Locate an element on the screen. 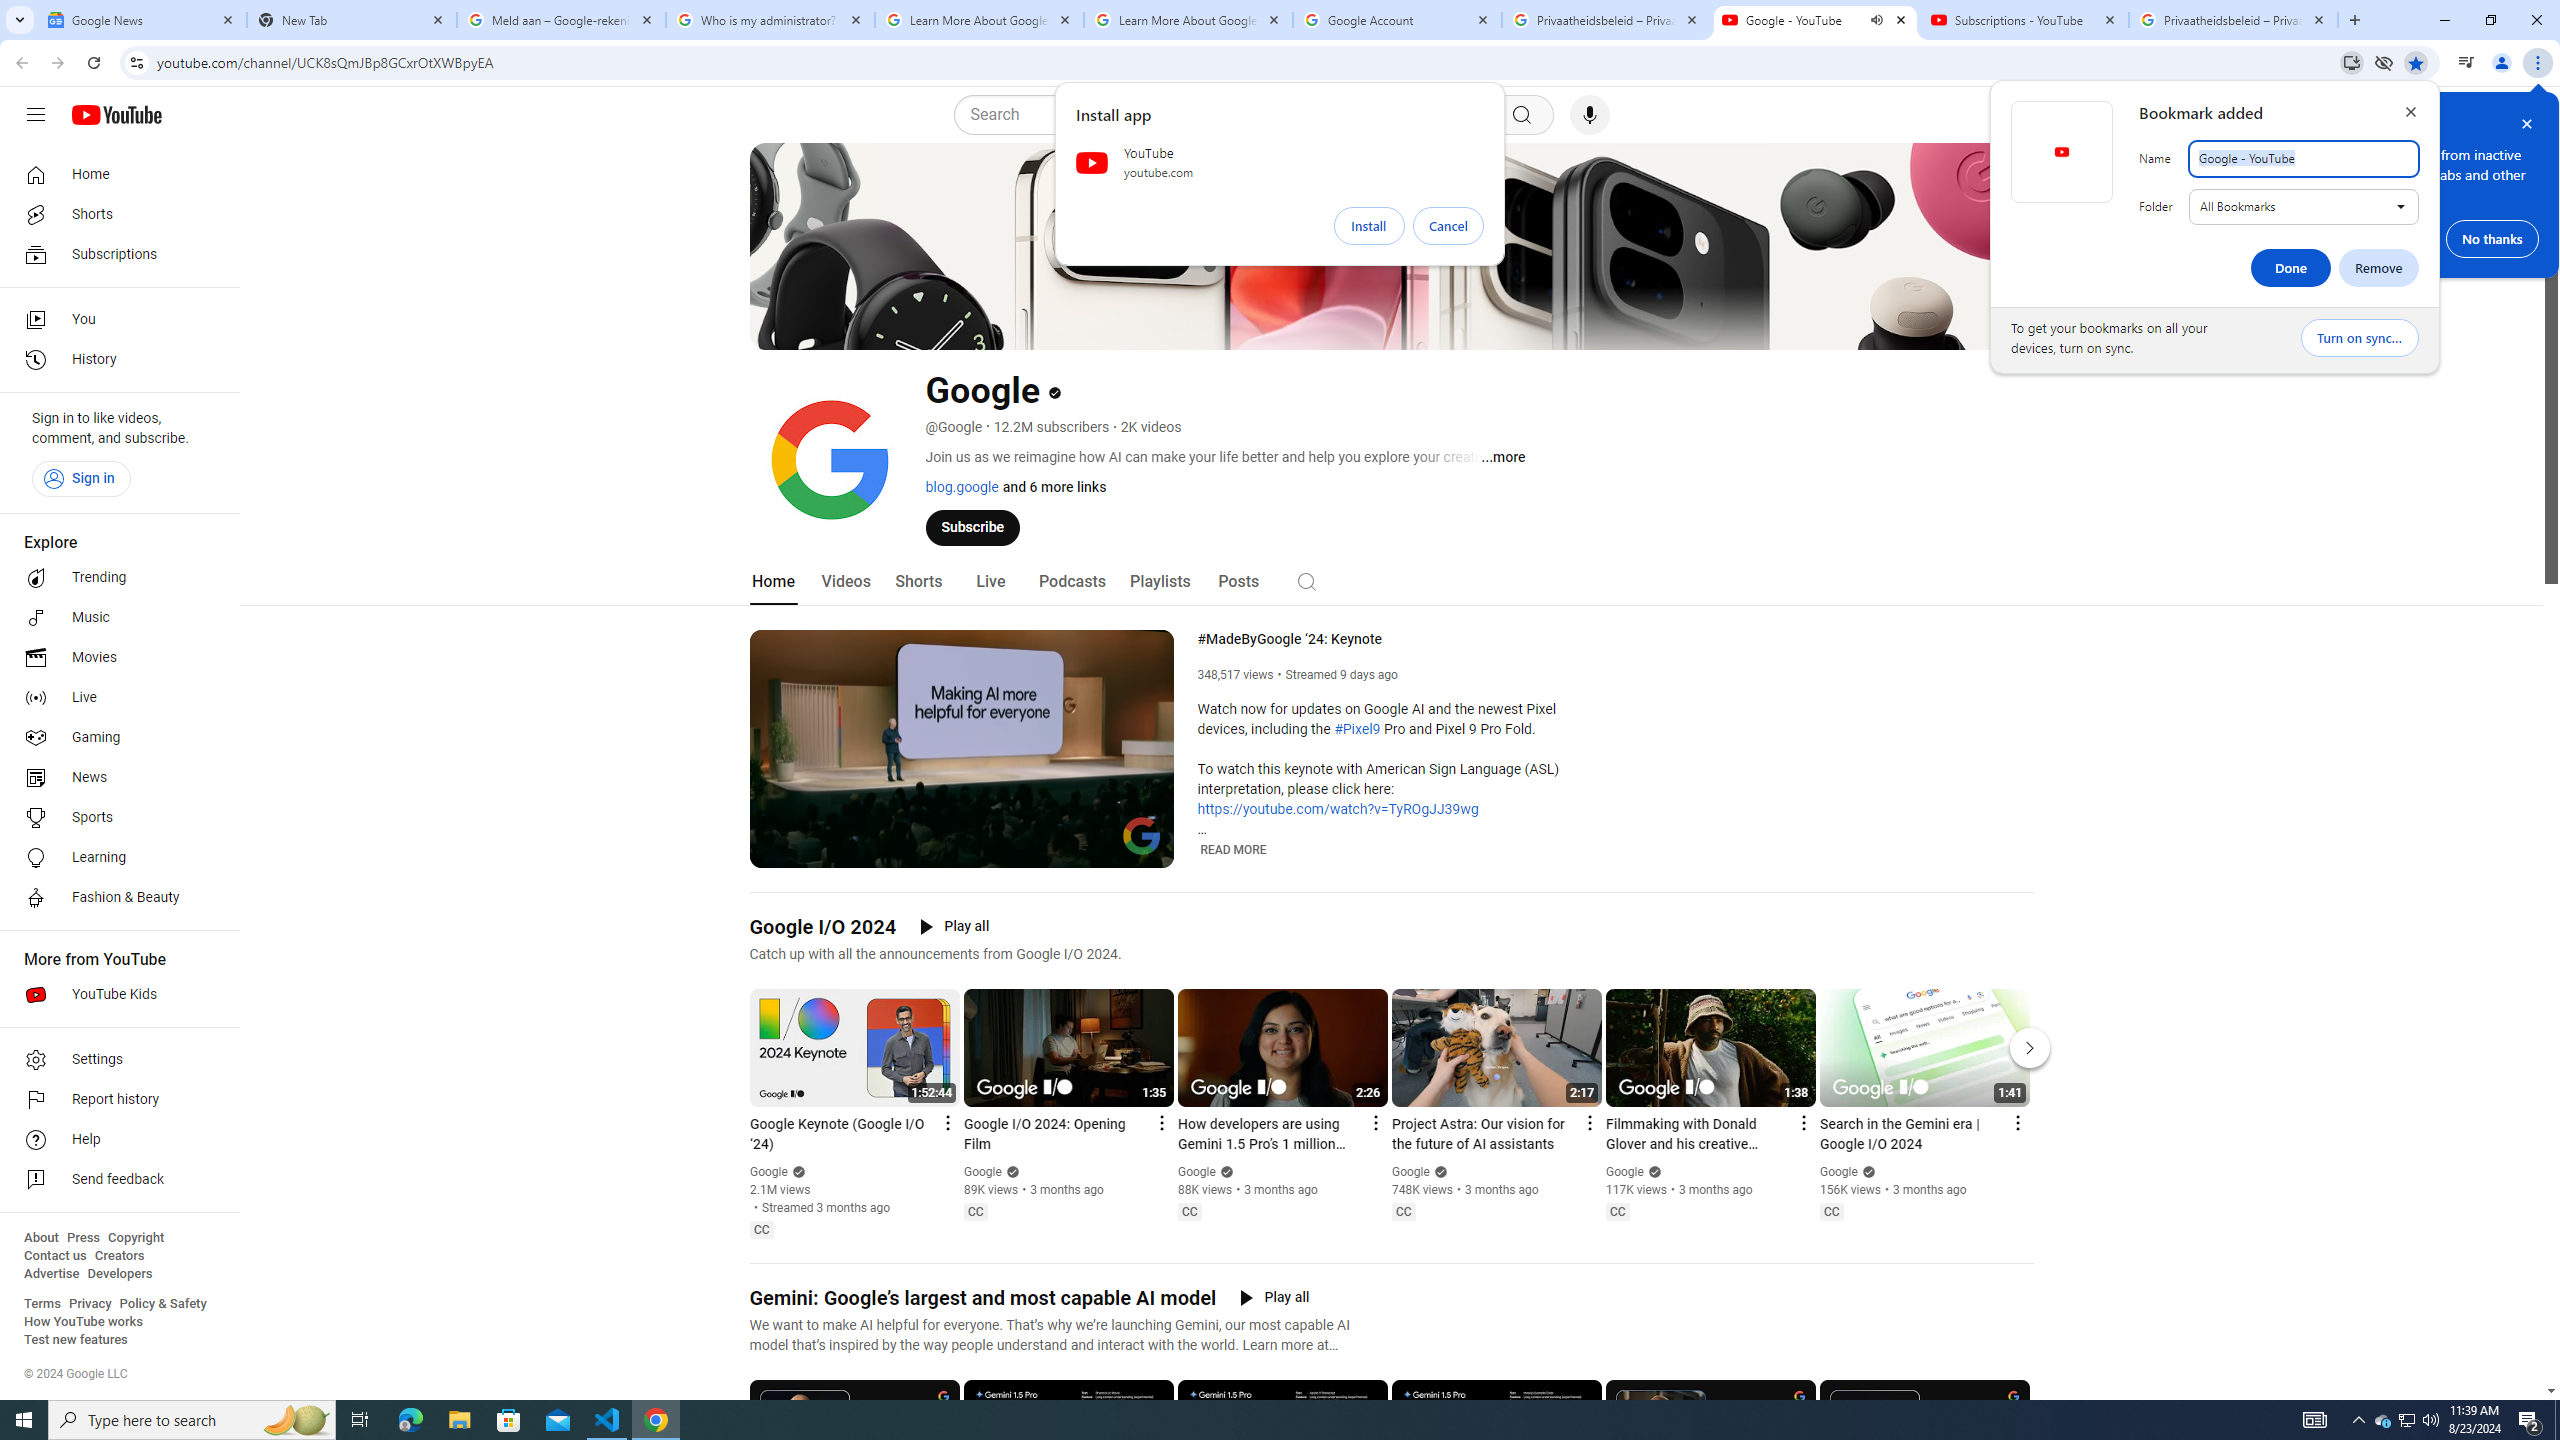 This screenshot has width=2560, height=1440. Live is located at coordinates (989, 582).